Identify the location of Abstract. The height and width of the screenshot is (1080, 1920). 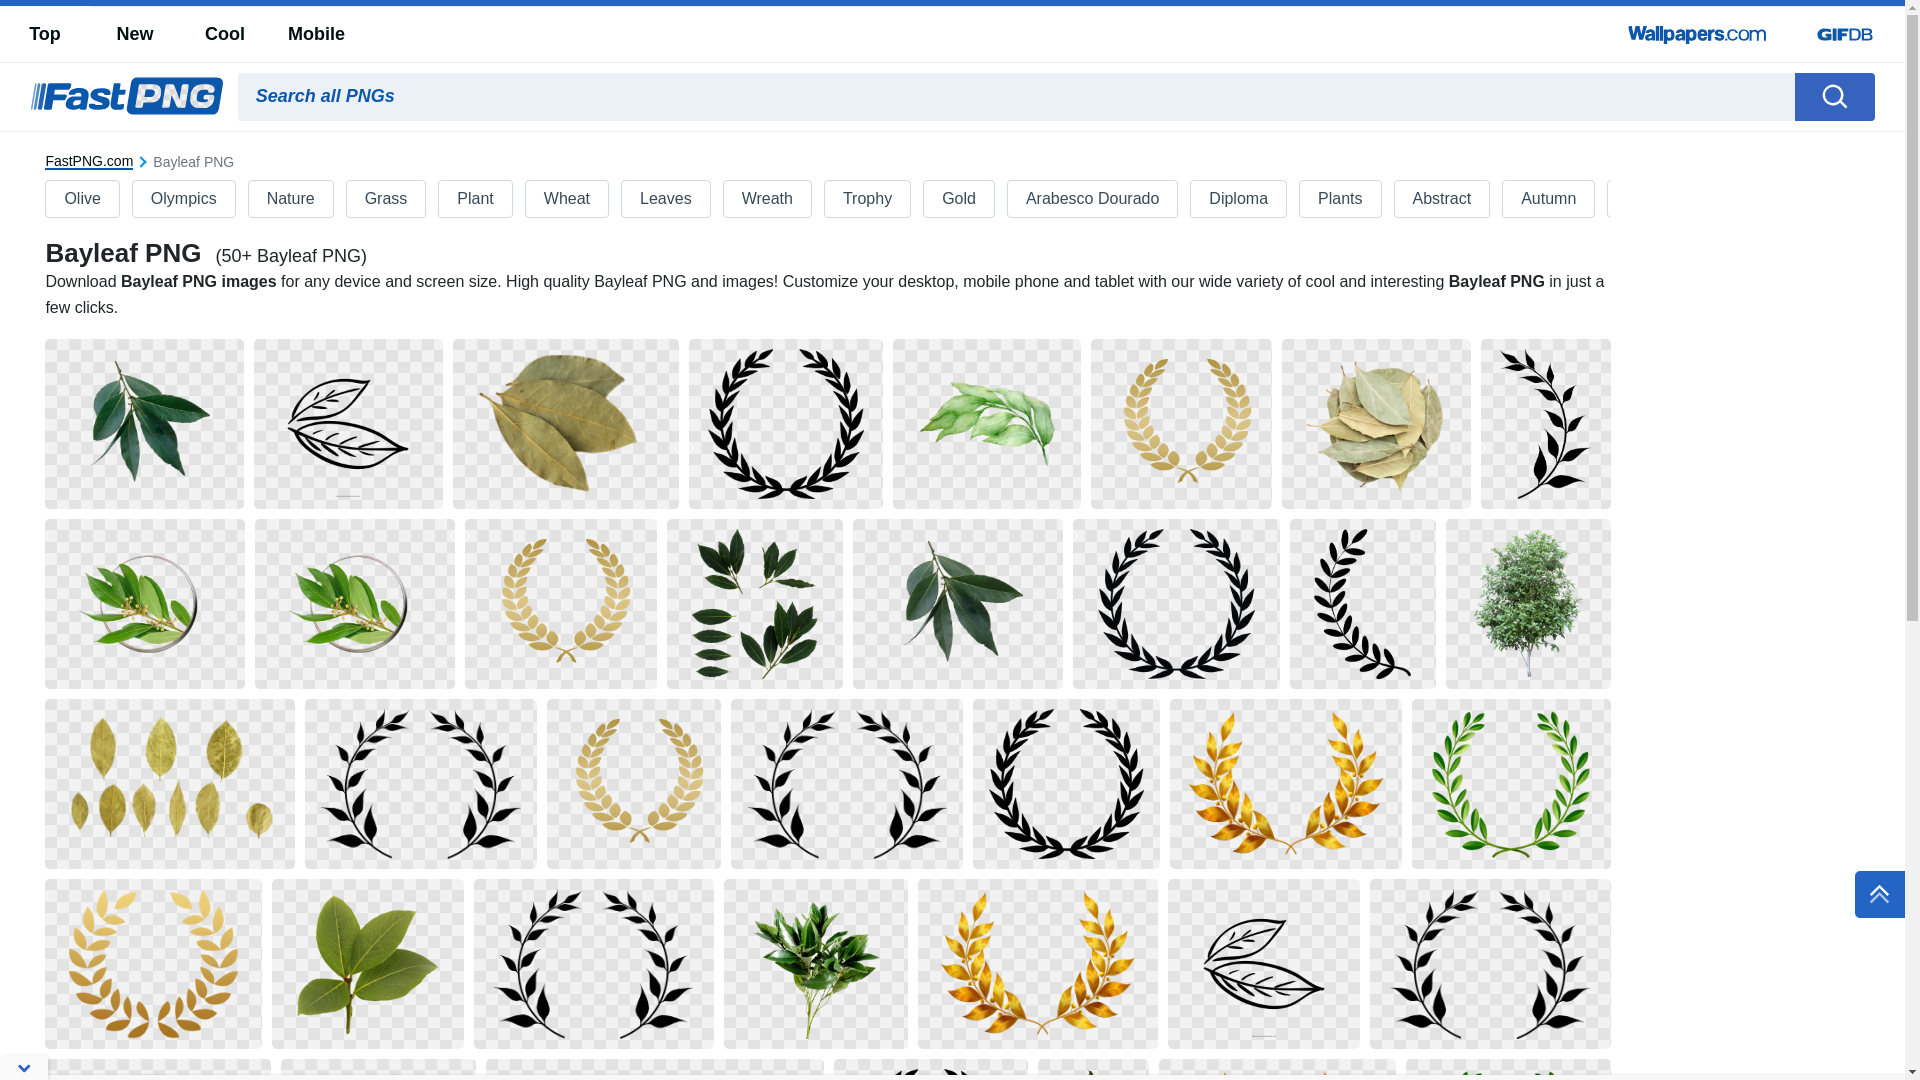
(1442, 199).